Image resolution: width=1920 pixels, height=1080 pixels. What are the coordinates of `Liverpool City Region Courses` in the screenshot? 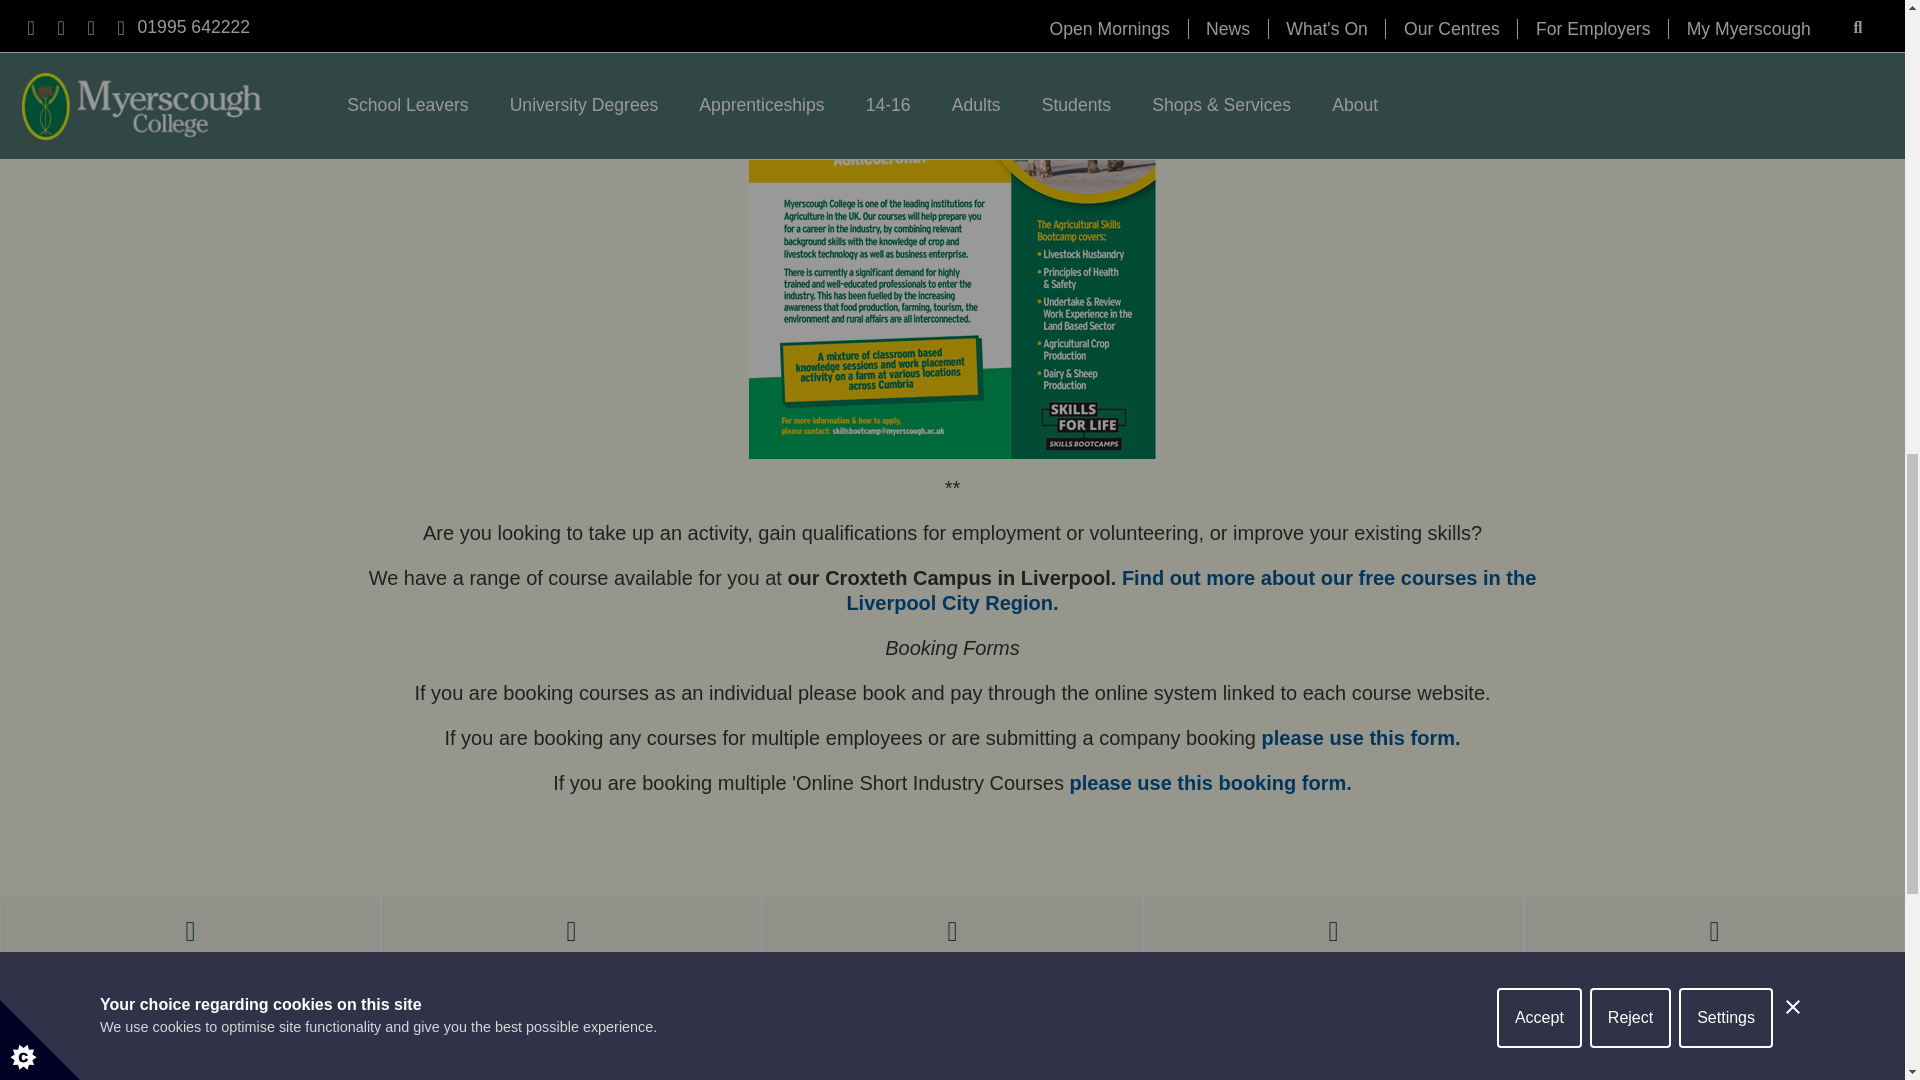 It's located at (1191, 590).